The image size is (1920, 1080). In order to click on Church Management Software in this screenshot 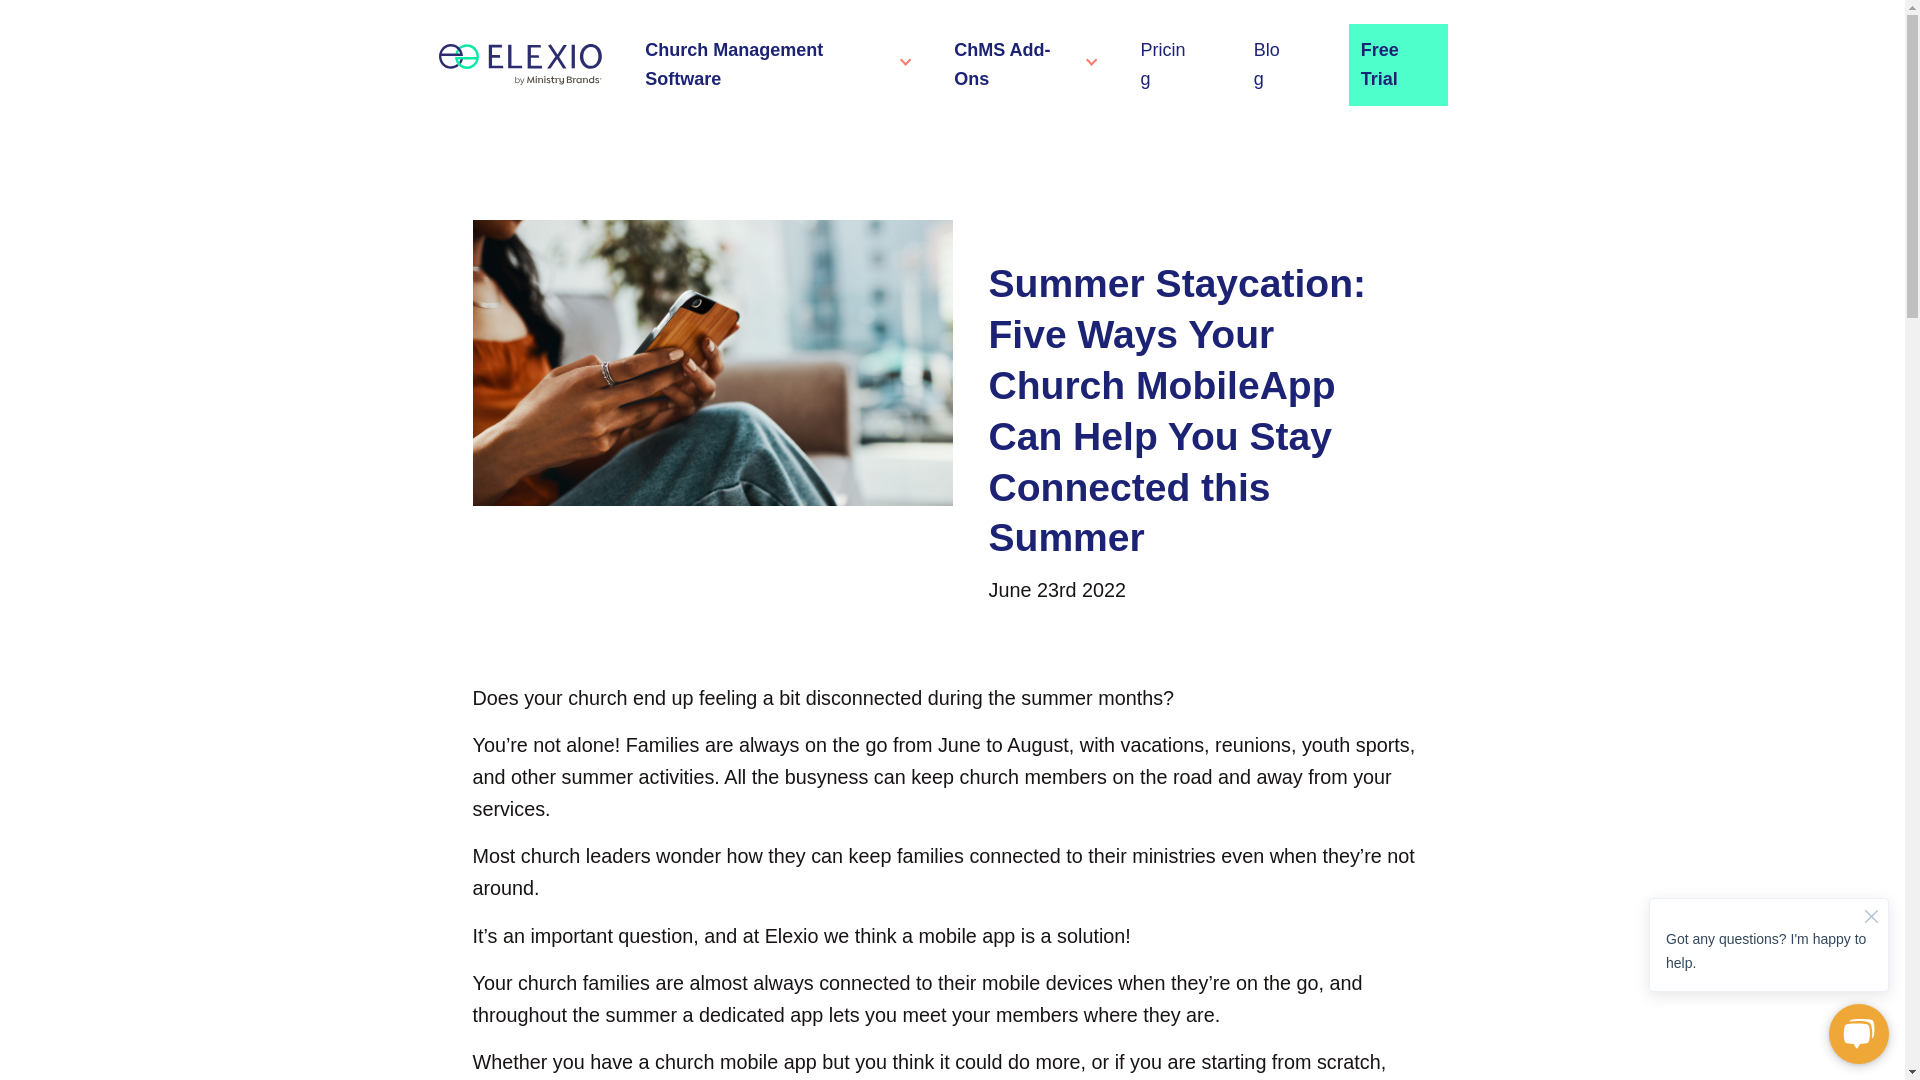, I will do `click(768, 64)`.